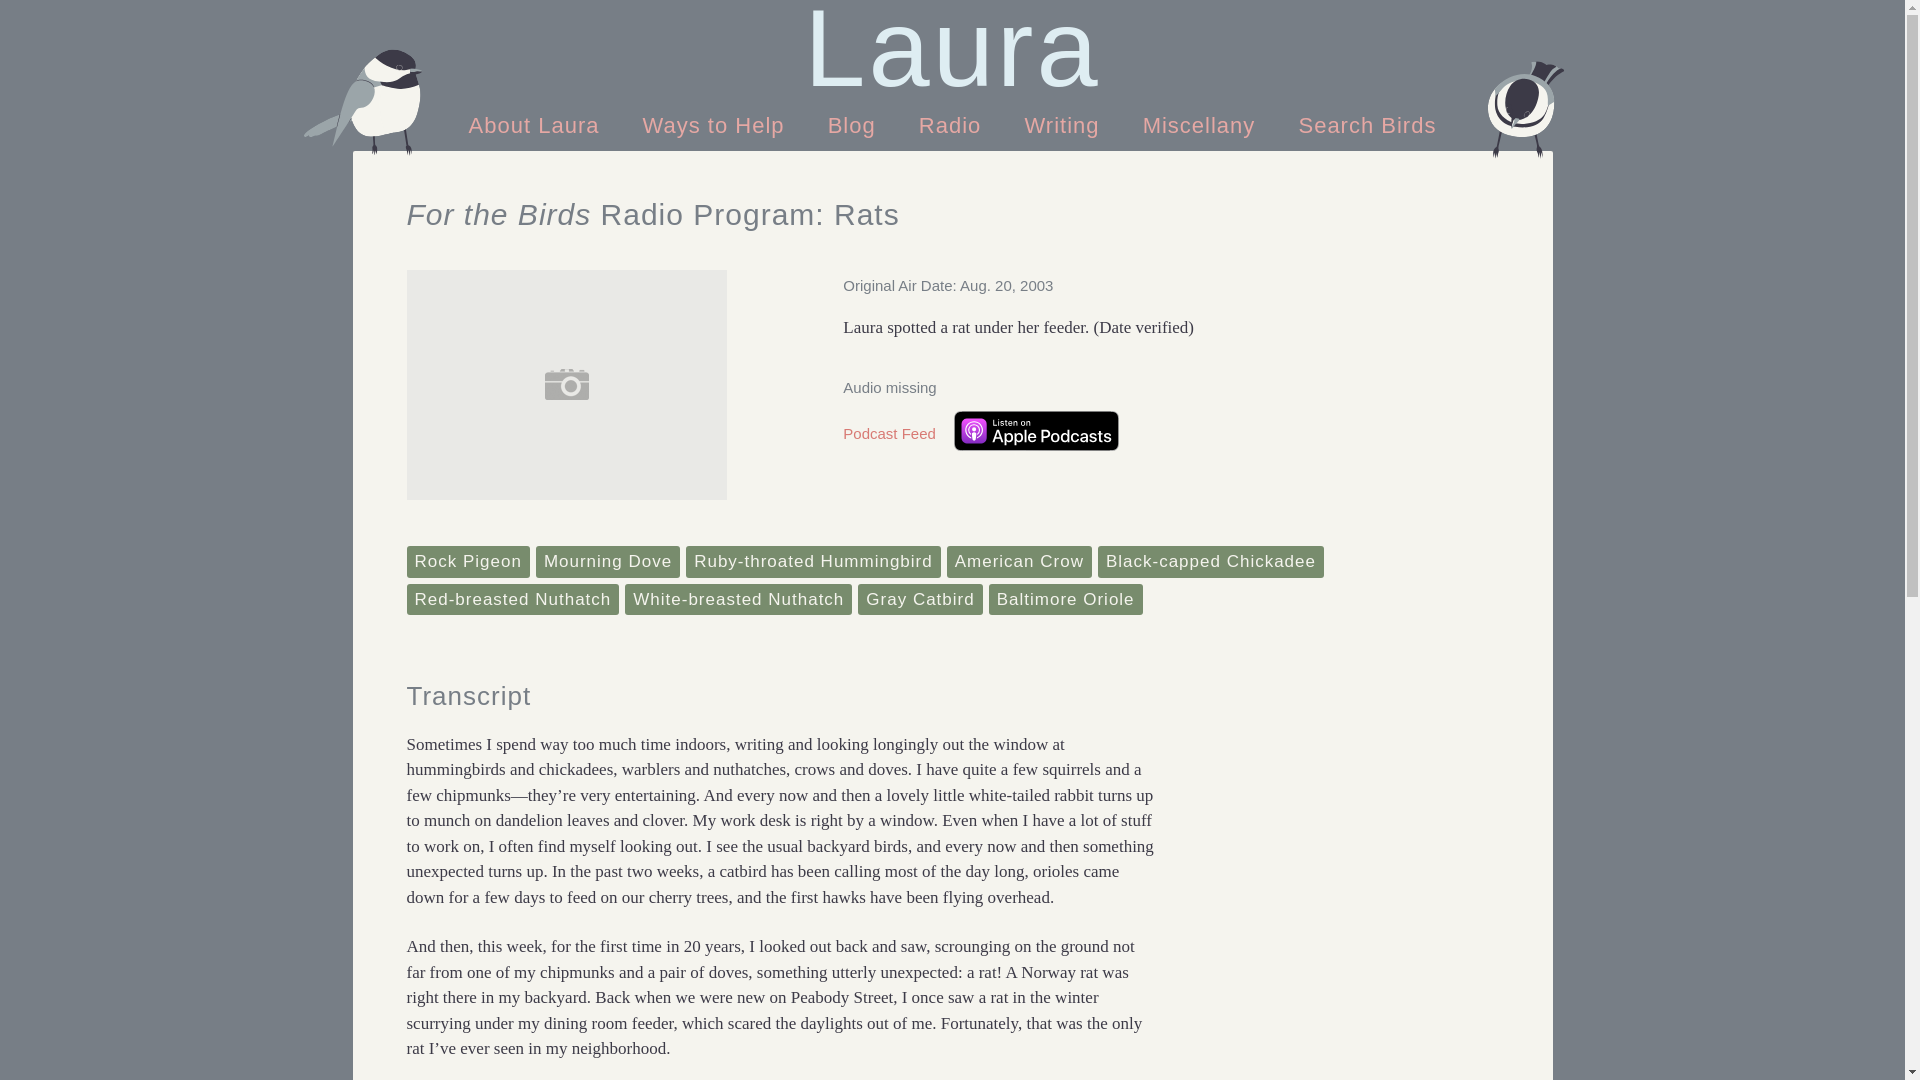  I want to click on Black-capped Chickadee, so click(1211, 562).